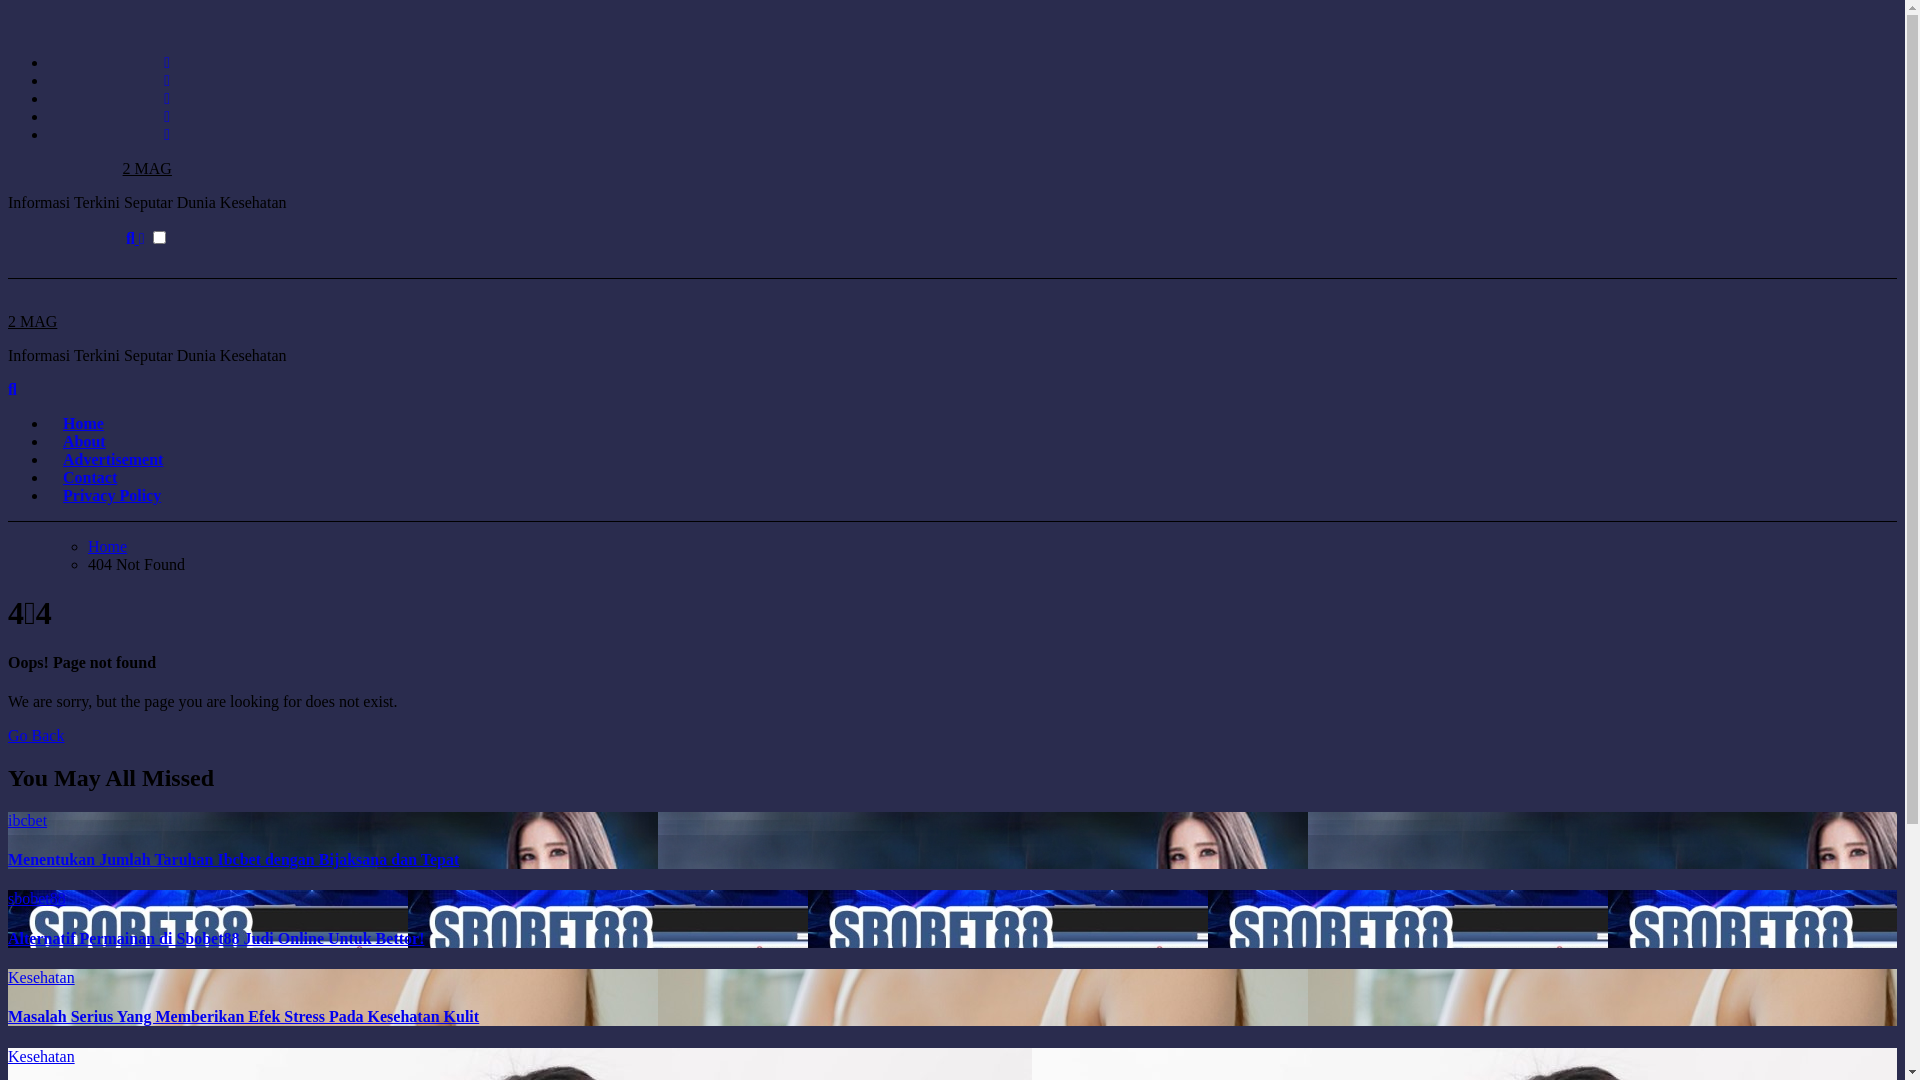 Image resolution: width=1920 pixels, height=1080 pixels. I want to click on Skip to content, so click(8, 8).